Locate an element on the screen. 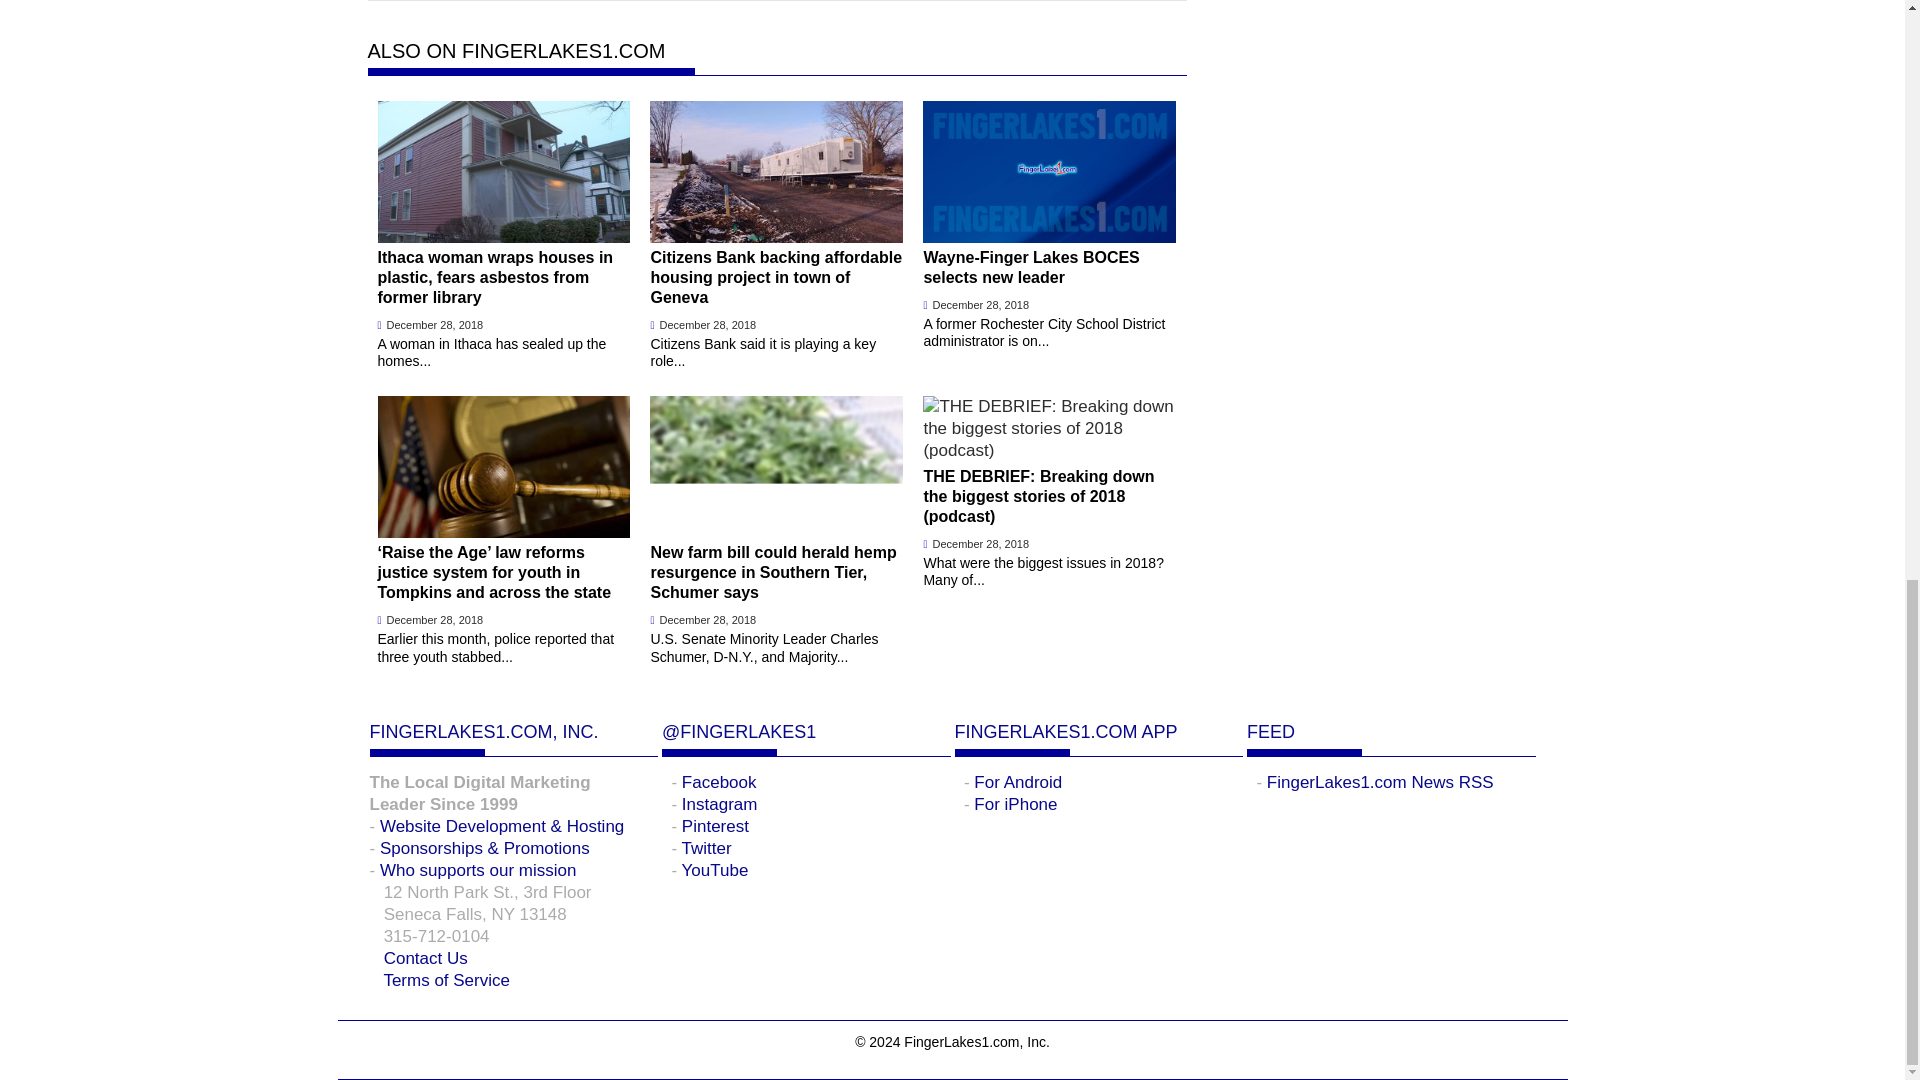 The width and height of the screenshot is (1920, 1080). December 28, 2018 is located at coordinates (980, 305).